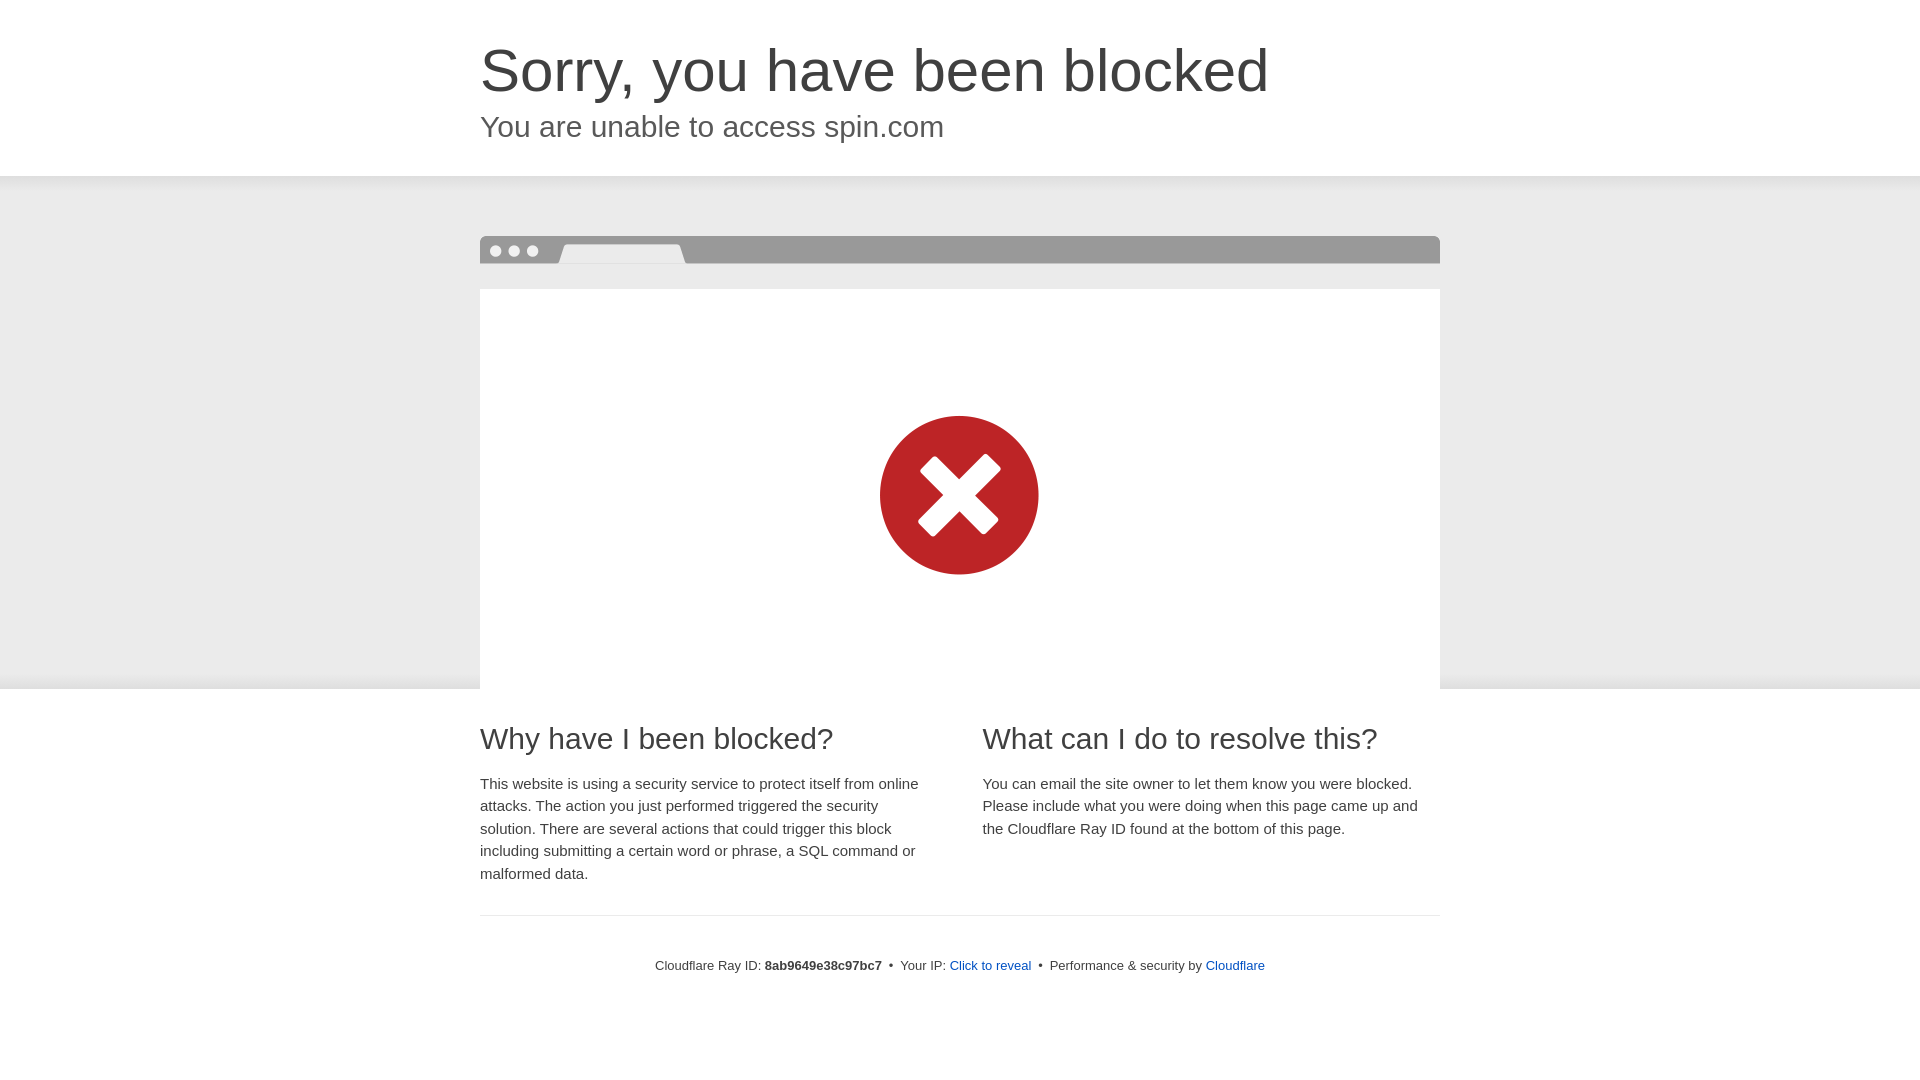 The image size is (1920, 1080). I want to click on Cloudflare, so click(1235, 965).